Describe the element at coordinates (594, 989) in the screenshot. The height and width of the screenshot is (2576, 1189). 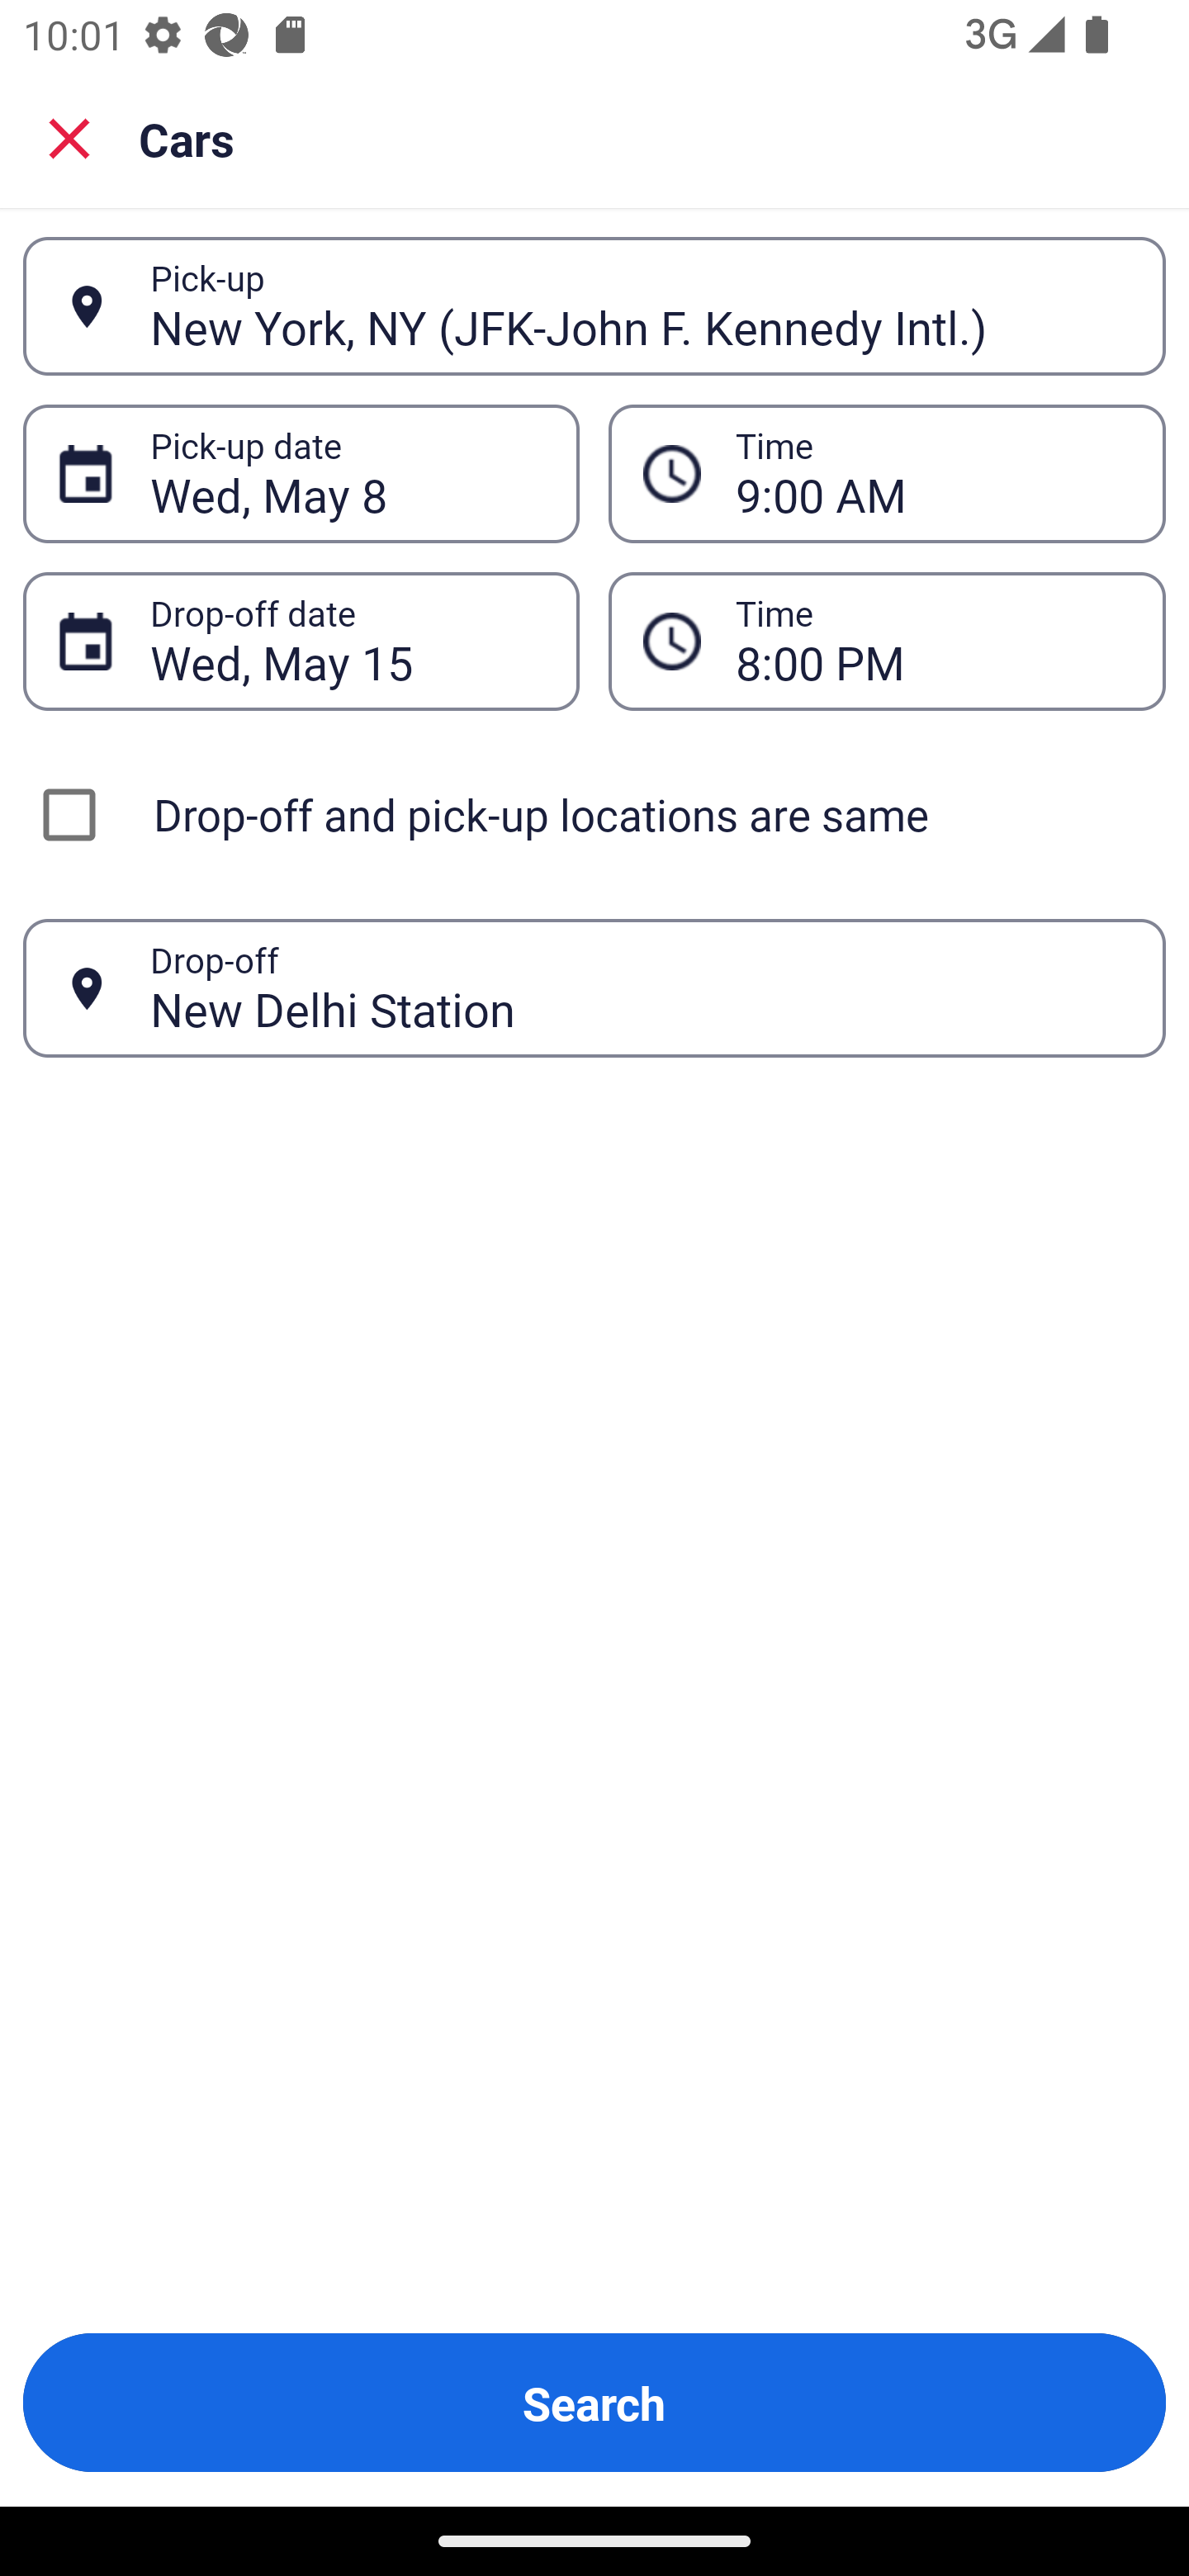
I see `New Delhi Station Drop-off` at that location.